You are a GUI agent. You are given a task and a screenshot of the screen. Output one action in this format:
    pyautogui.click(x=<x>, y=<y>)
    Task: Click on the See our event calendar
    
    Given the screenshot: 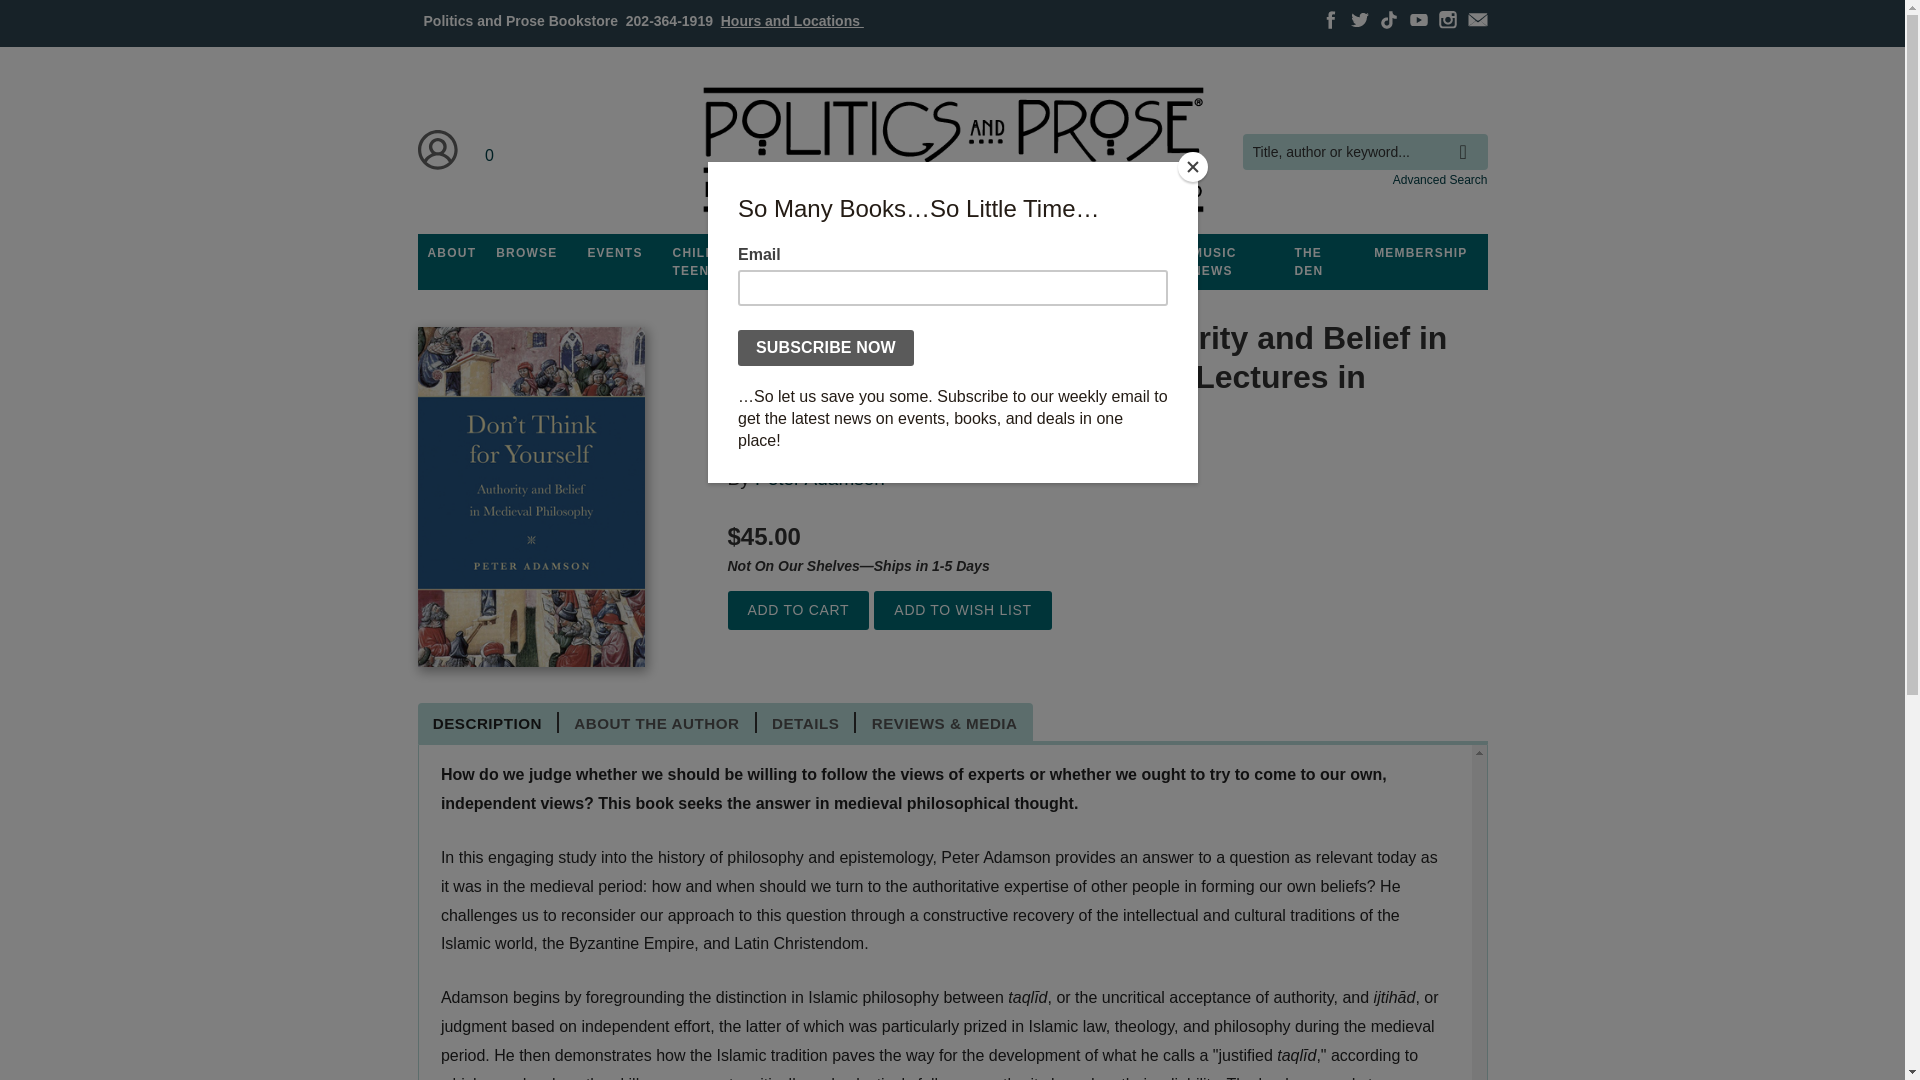 What is the action you would take?
    pyautogui.click(x=614, y=253)
    